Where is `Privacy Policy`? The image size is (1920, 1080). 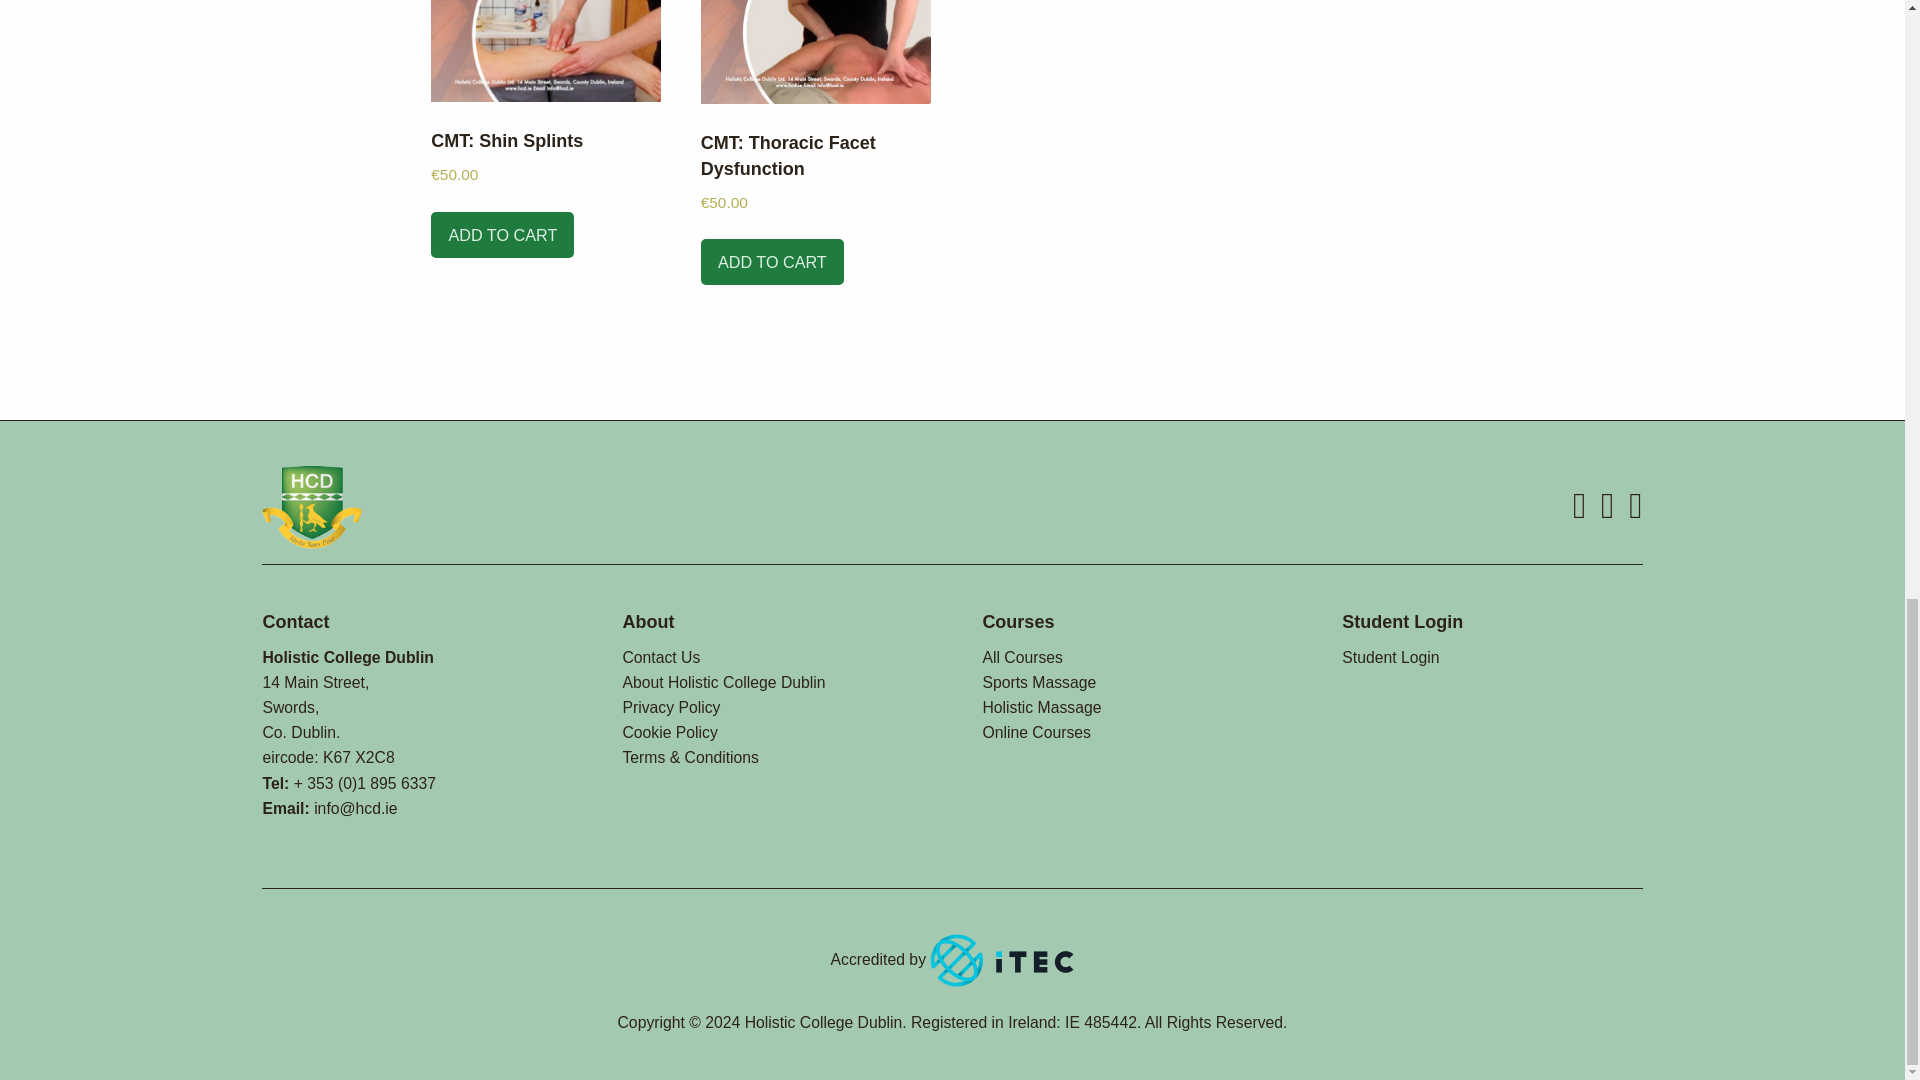 Privacy Policy is located at coordinates (671, 707).